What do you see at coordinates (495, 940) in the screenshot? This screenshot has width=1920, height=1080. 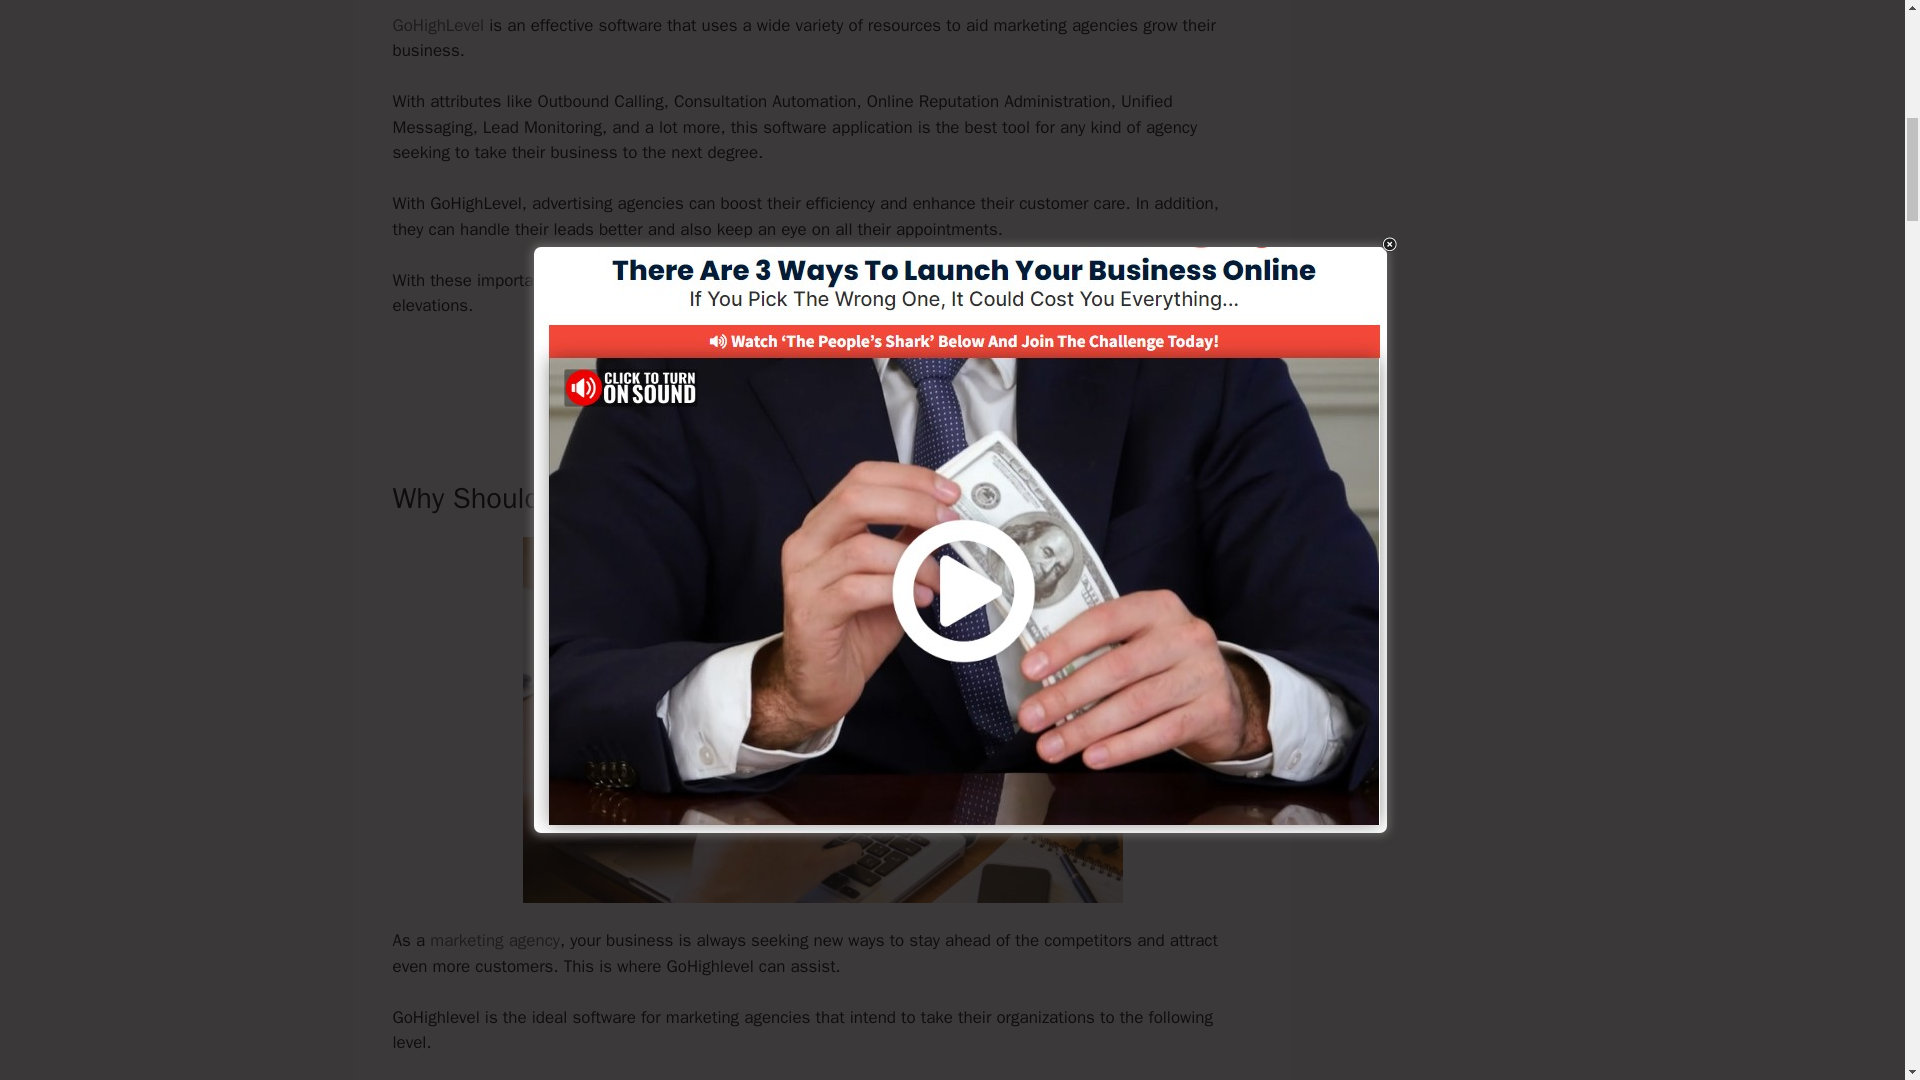 I see `marketing agency` at bounding box center [495, 940].